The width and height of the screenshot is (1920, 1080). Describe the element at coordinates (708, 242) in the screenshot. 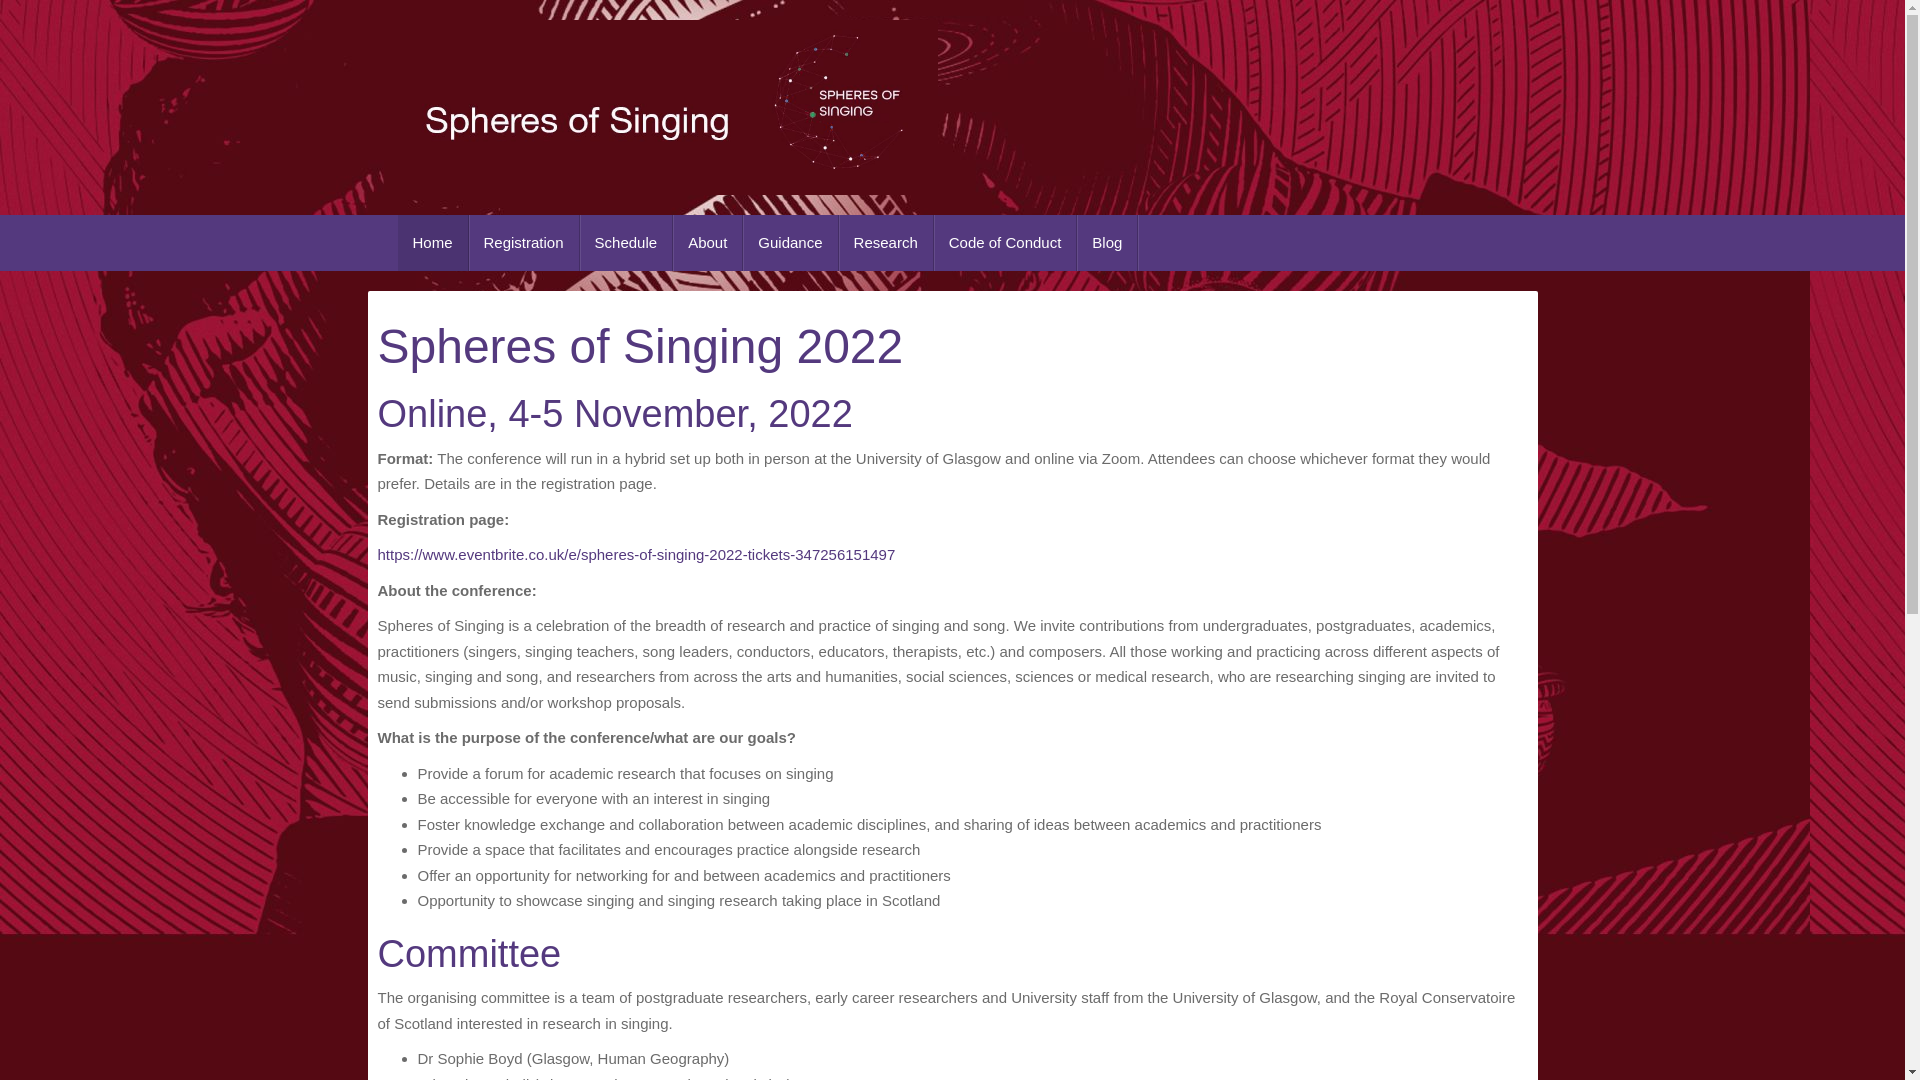

I see `About` at that location.